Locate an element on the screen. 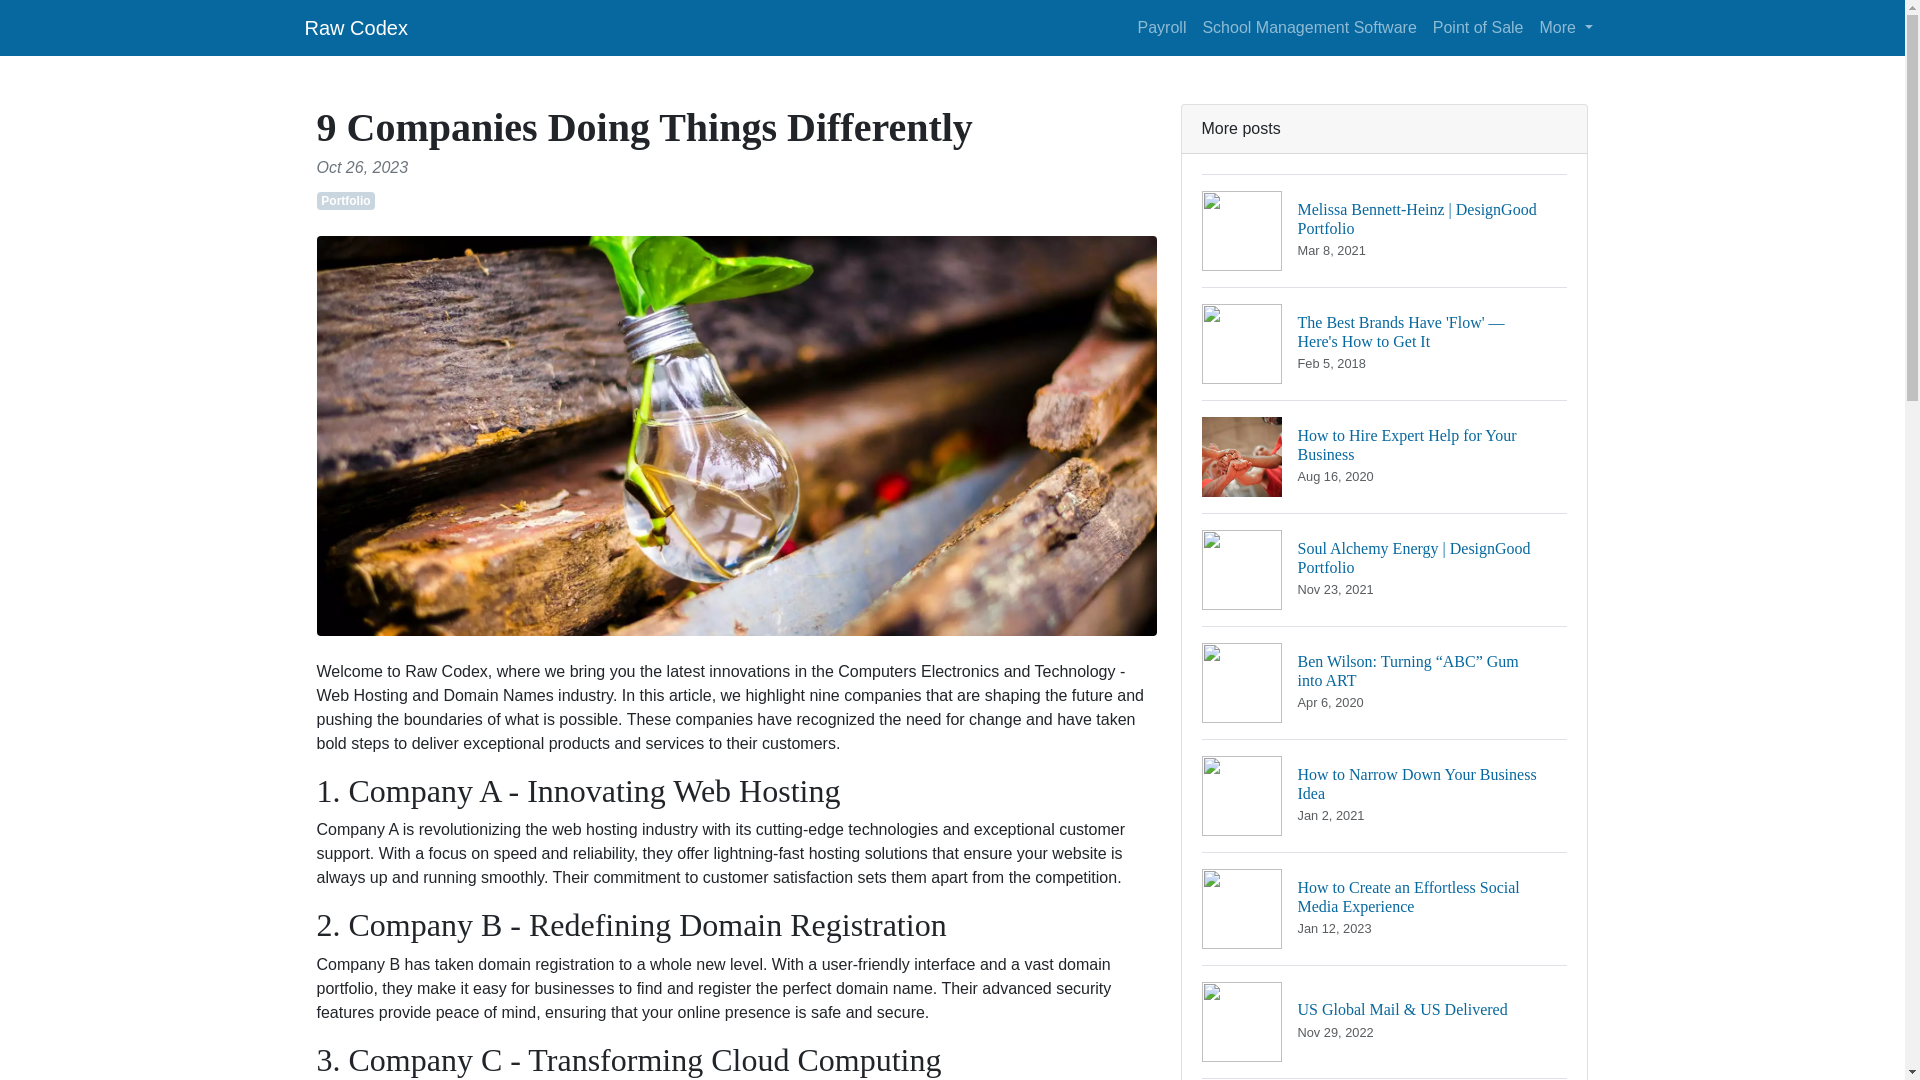 The height and width of the screenshot is (1080, 1920). Payroll is located at coordinates (1162, 27).